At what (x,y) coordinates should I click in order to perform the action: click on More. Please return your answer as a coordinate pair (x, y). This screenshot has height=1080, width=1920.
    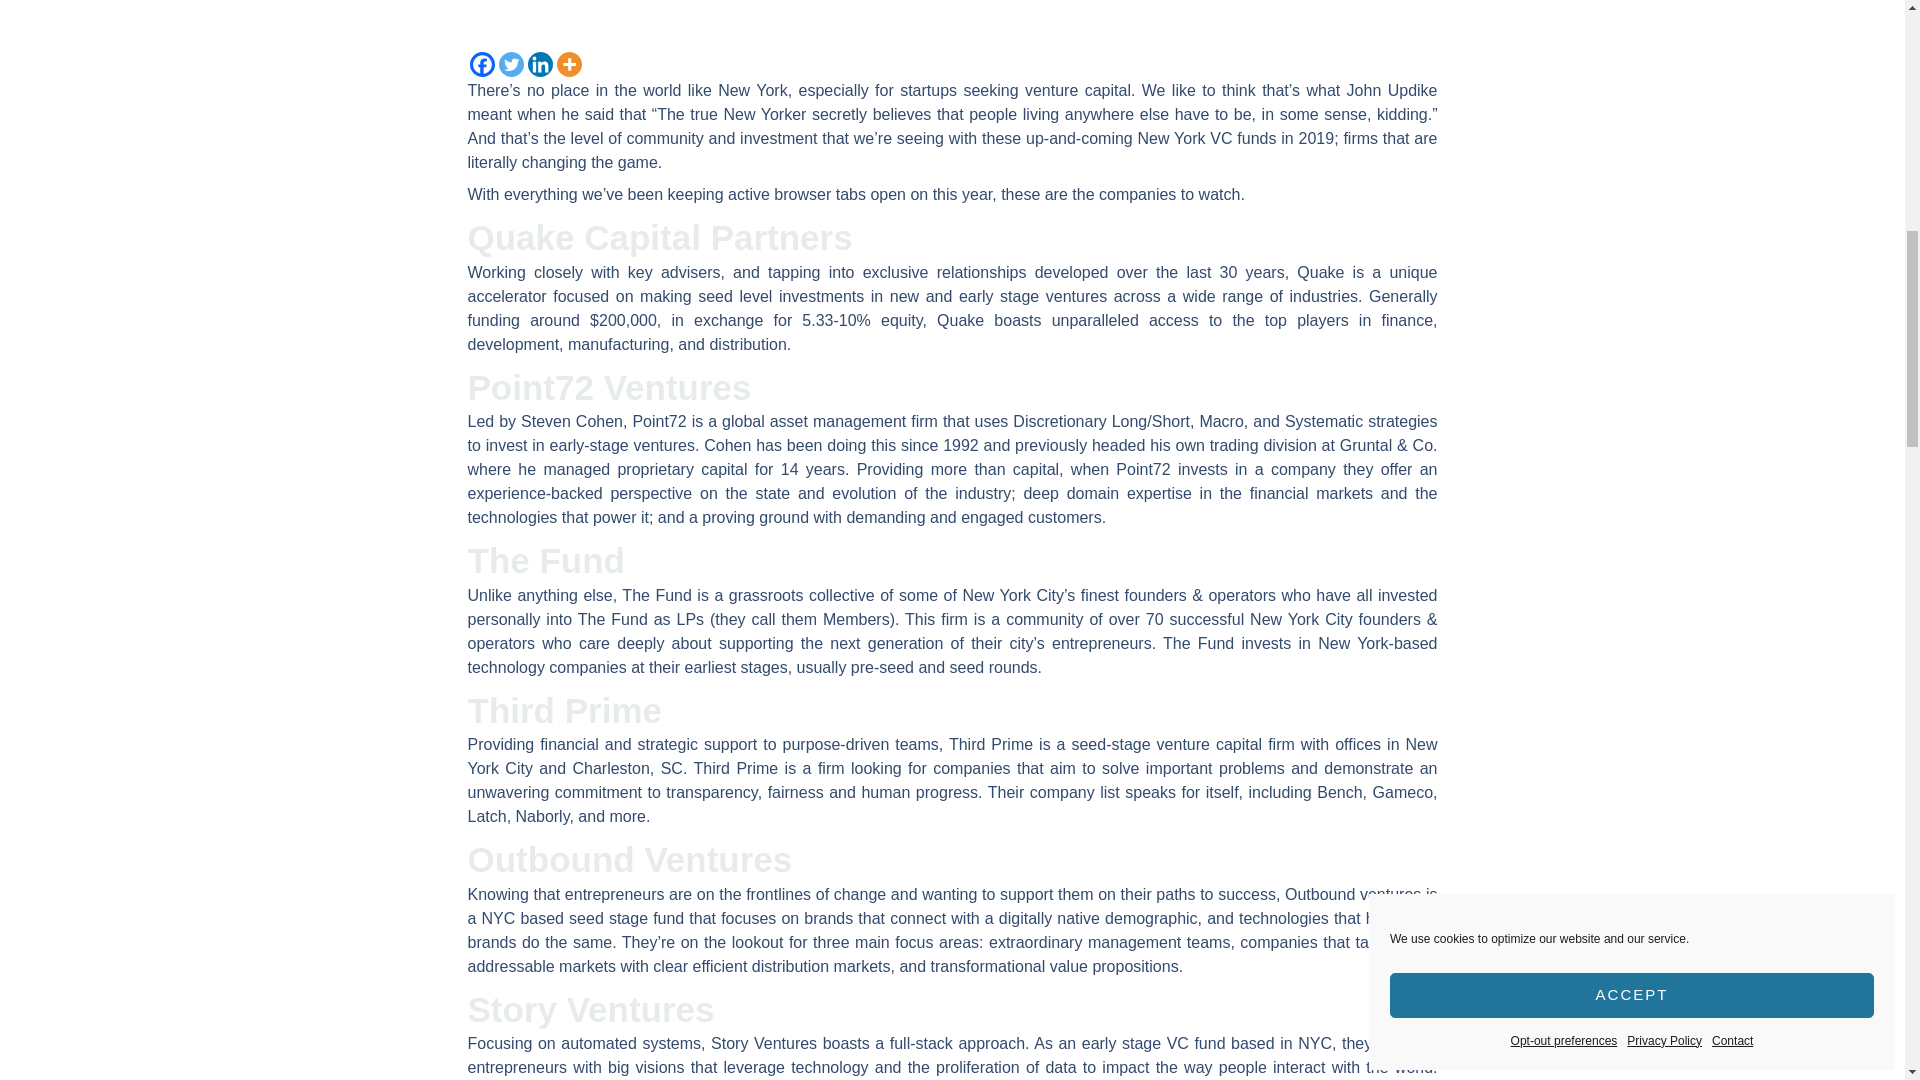
    Looking at the image, I should click on (568, 64).